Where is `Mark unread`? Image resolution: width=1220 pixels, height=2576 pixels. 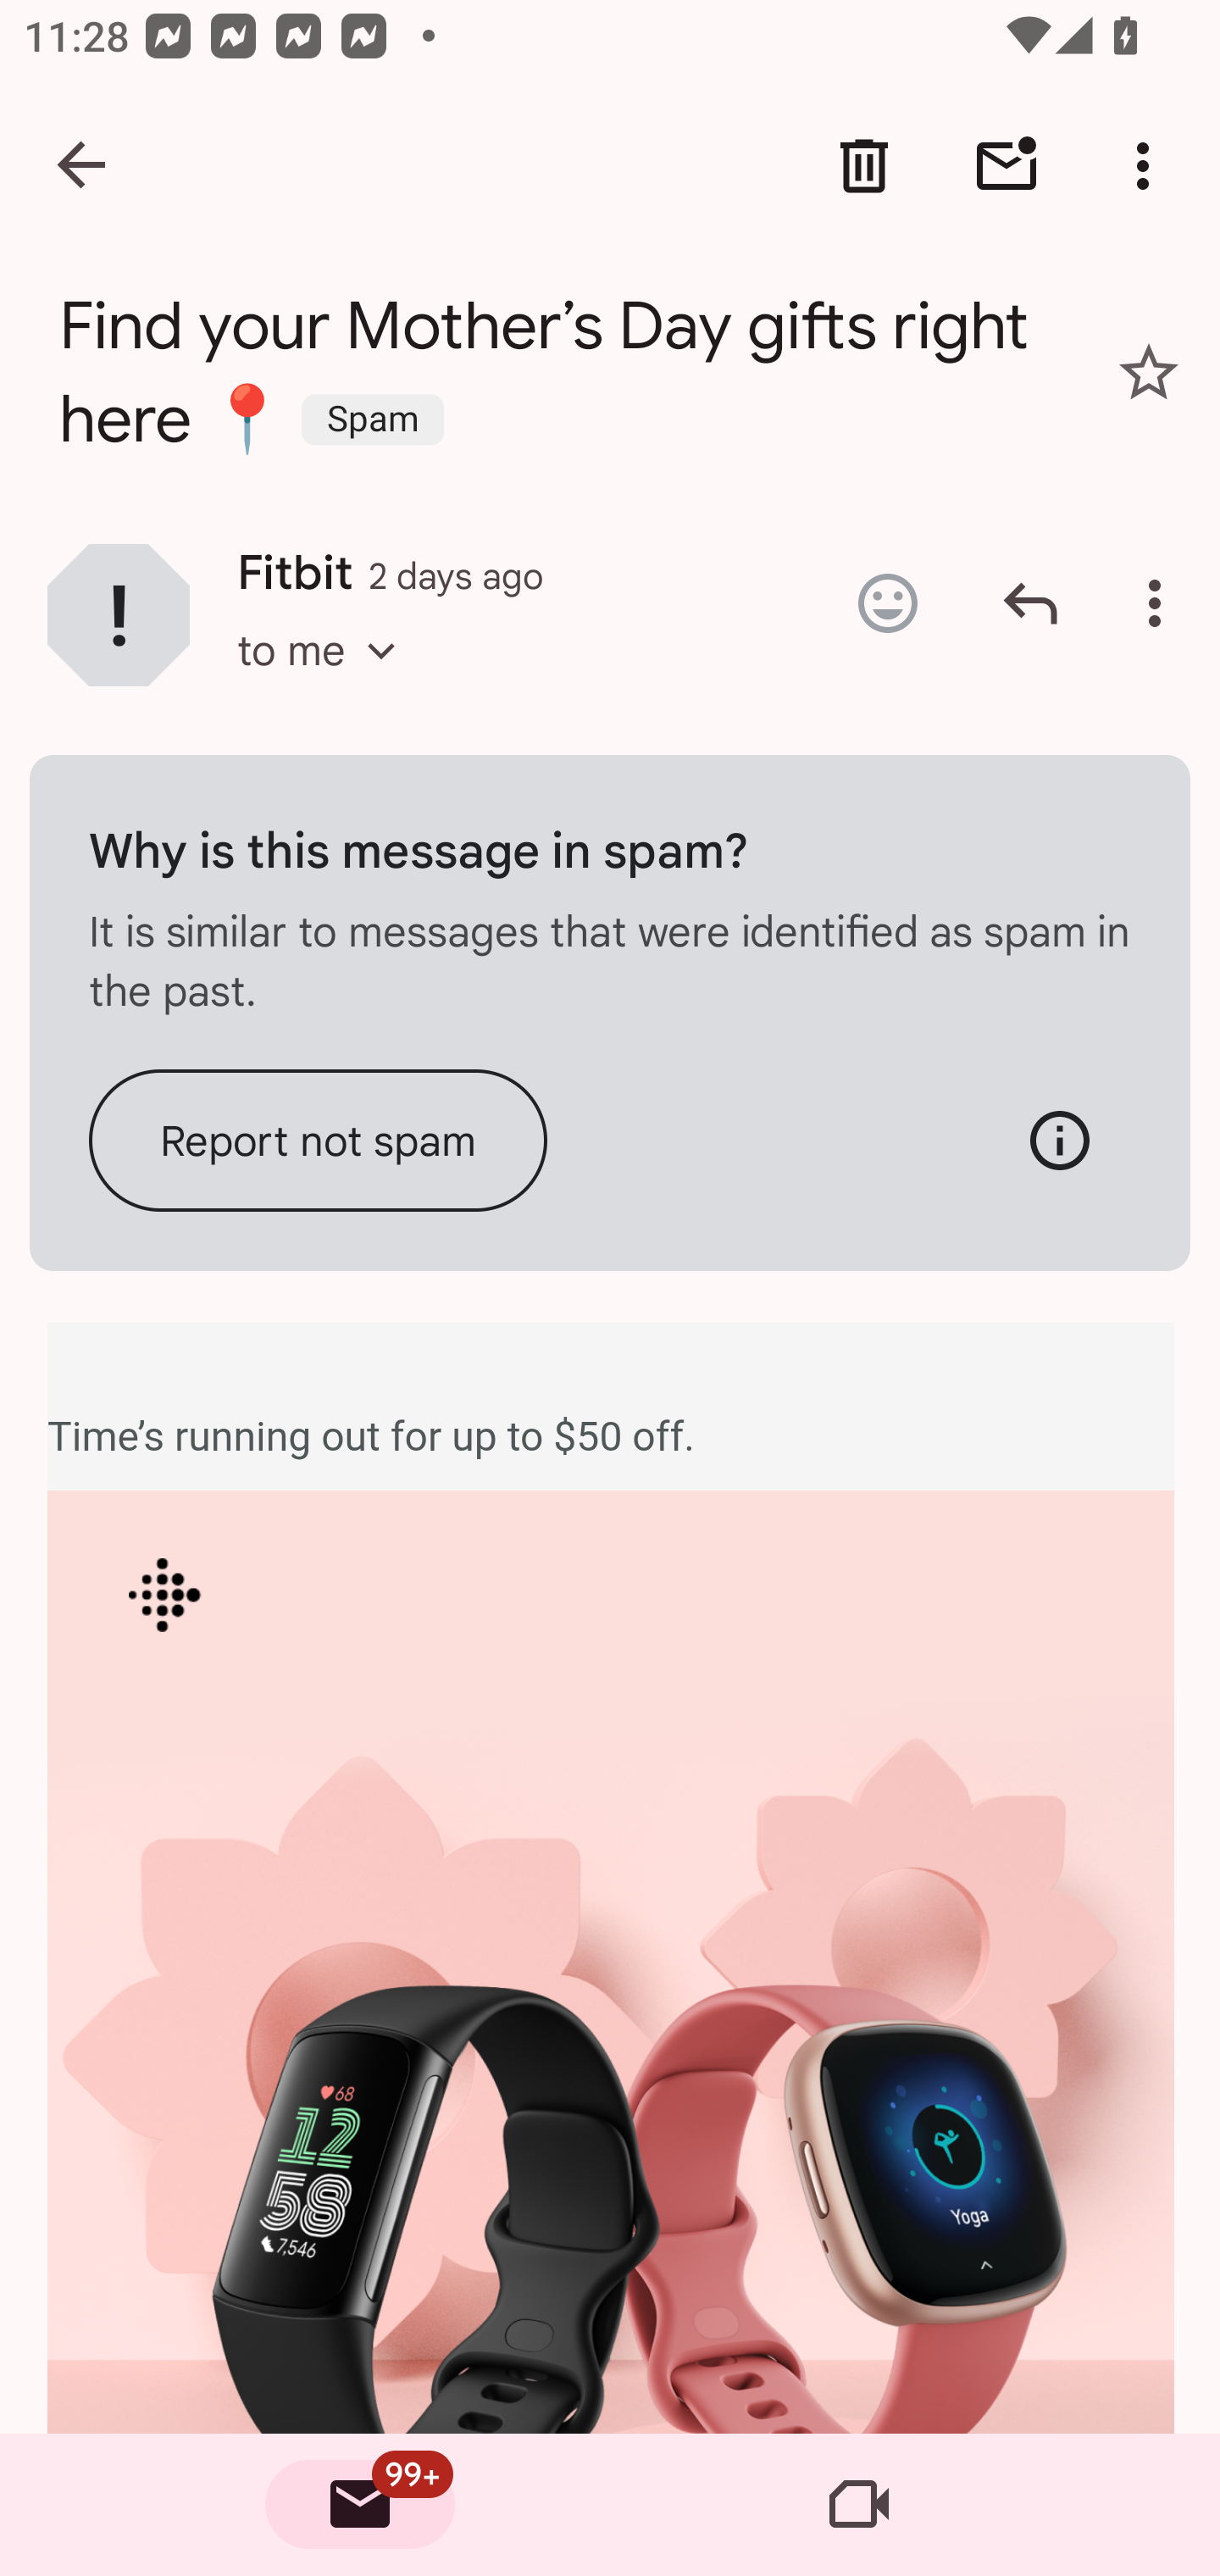 Mark unread is located at coordinates (1006, 166).